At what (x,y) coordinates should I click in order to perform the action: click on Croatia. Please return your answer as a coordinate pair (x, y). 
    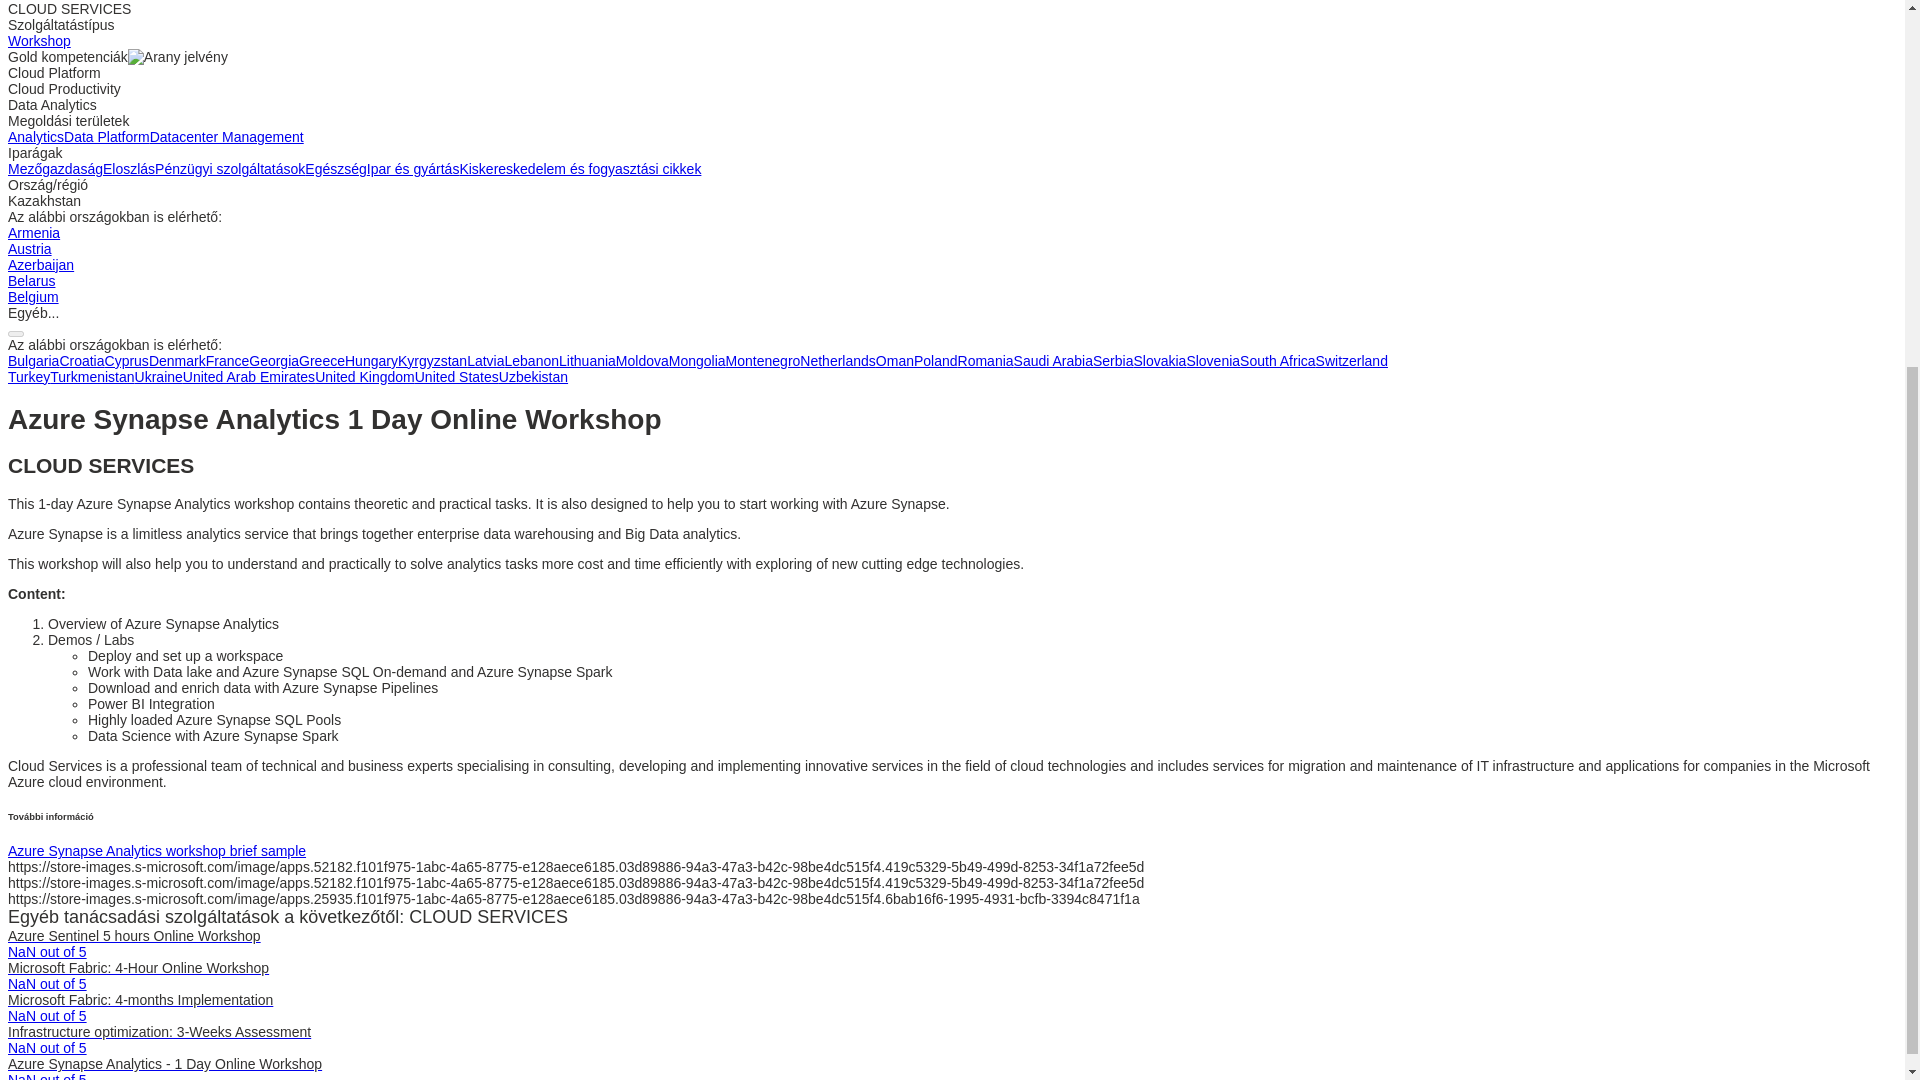
    Looking at the image, I should click on (81, 361).